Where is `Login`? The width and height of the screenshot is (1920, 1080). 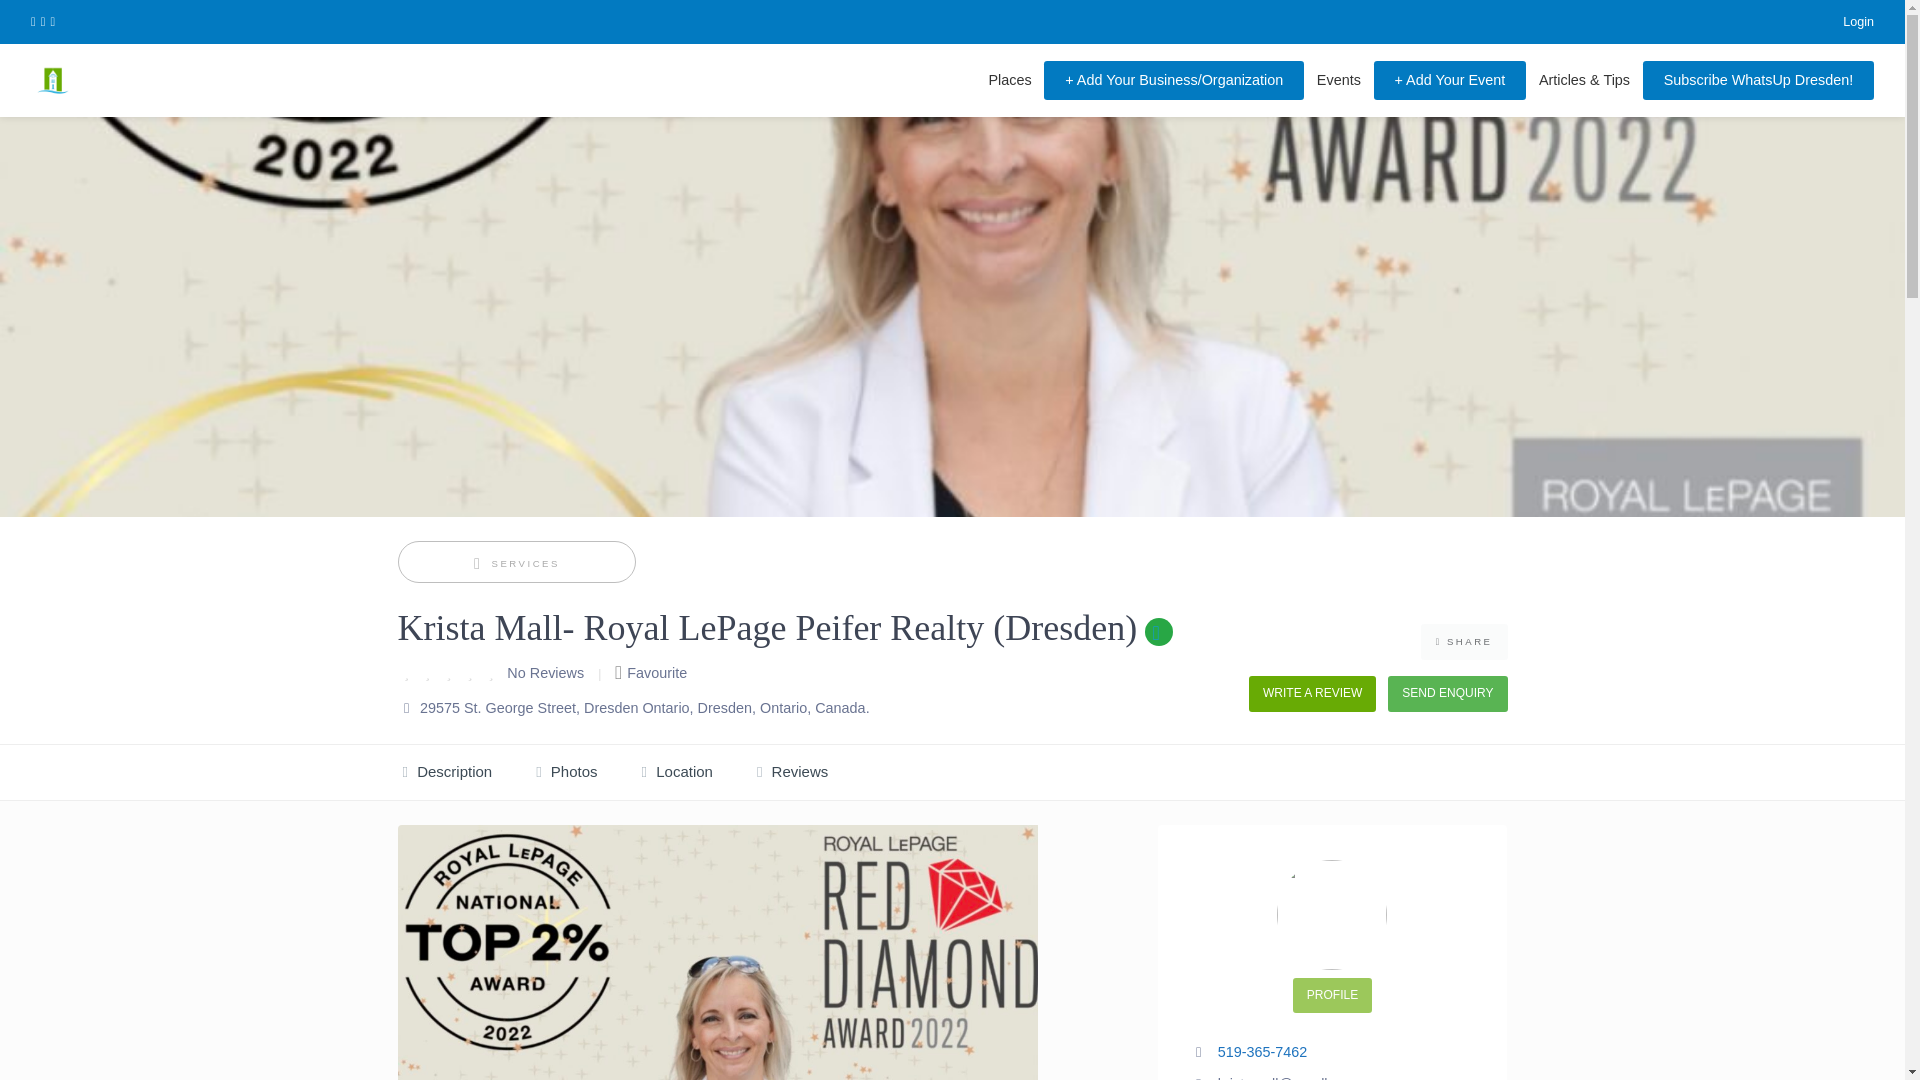
Login is located at coordinates (1846, 22).